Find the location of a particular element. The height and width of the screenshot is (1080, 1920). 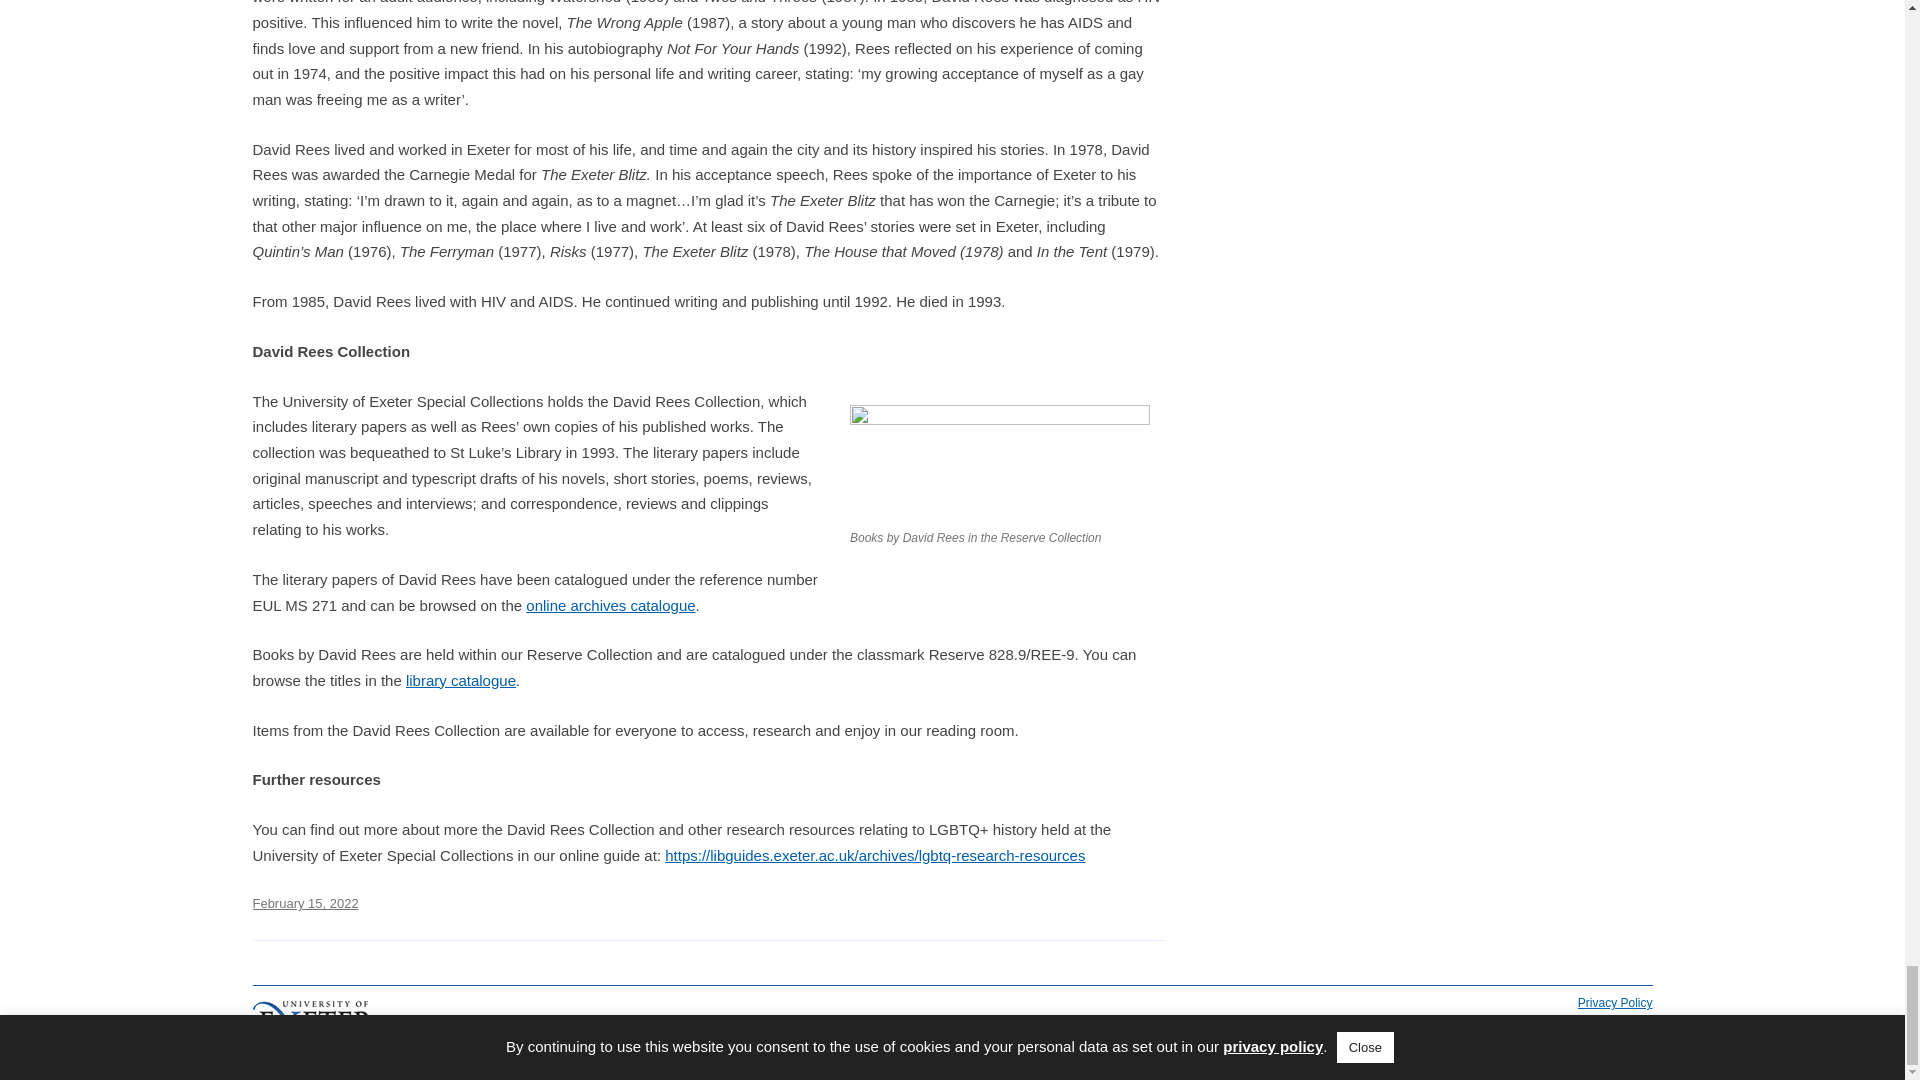

online archives catalogue is located at coordinates (610, 606).